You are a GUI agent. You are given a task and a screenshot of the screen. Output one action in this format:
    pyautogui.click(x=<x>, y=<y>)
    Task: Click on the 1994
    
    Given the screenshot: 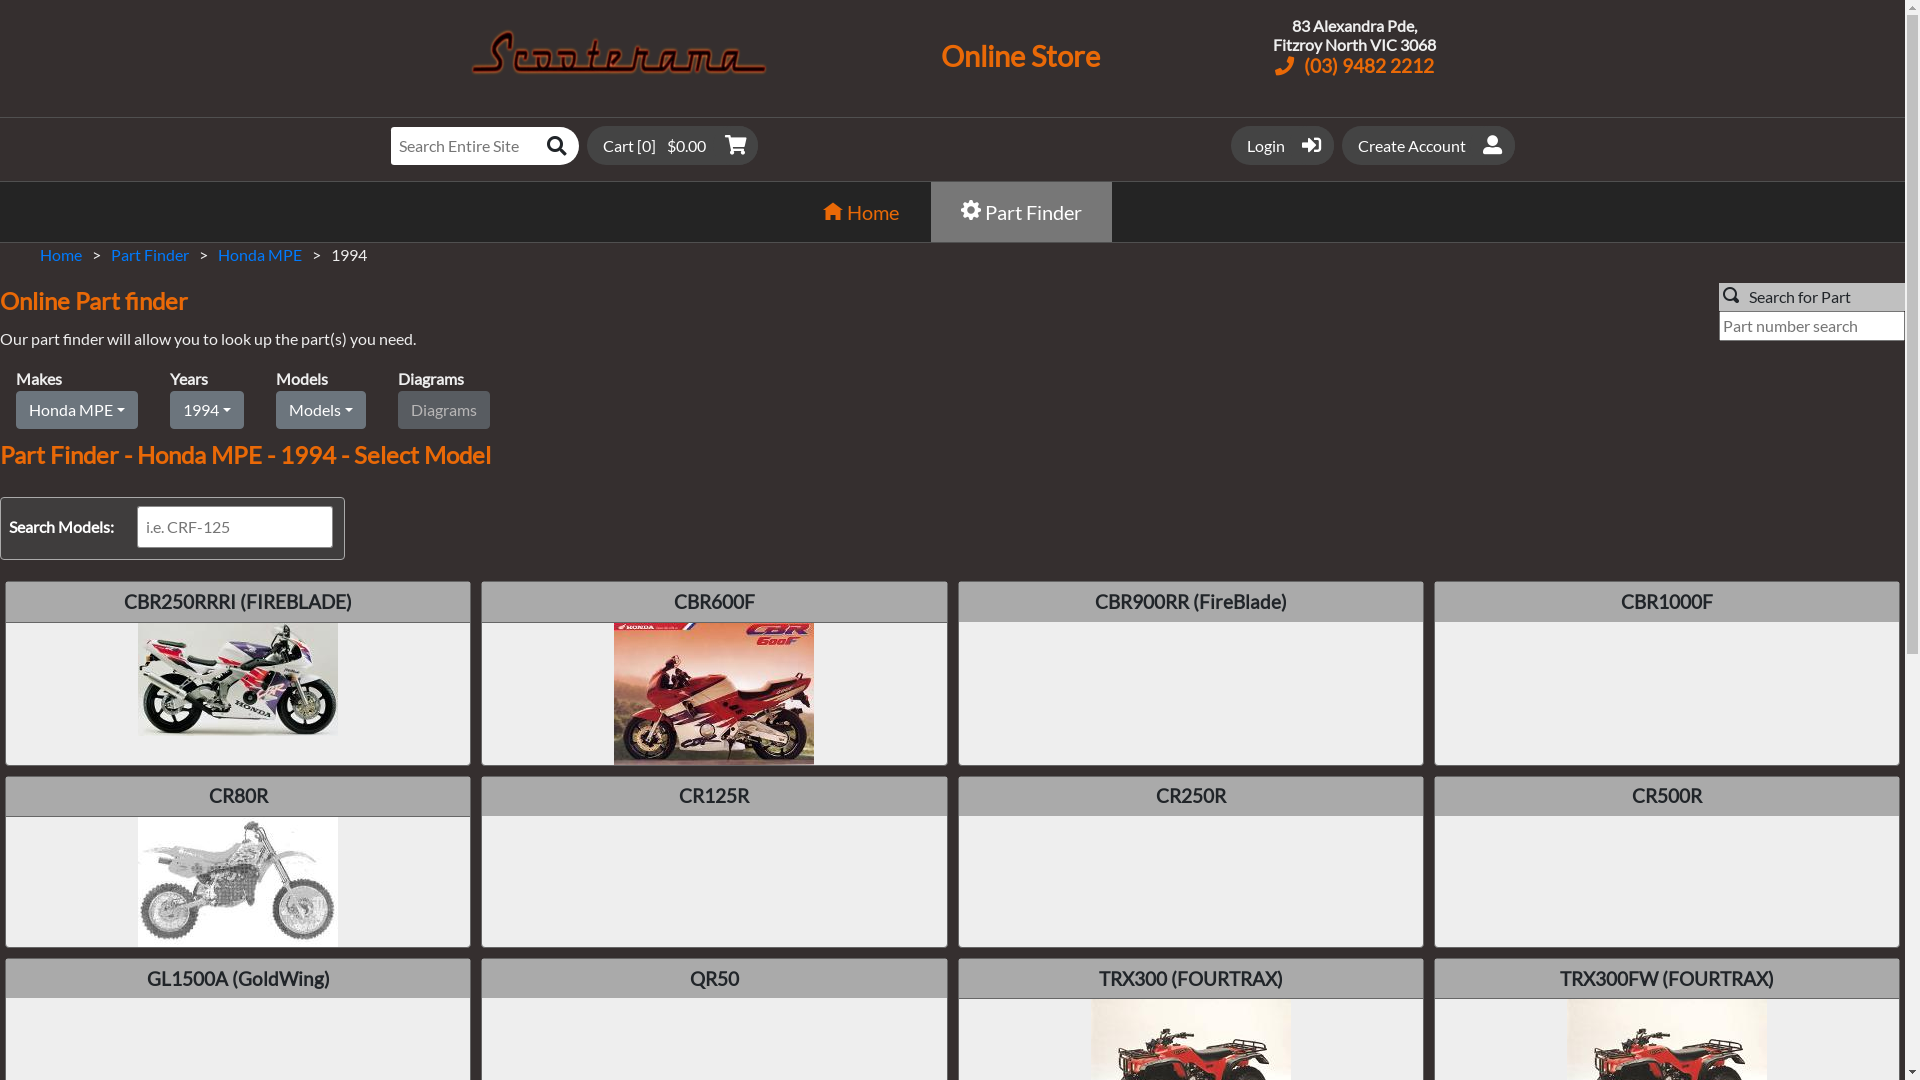 What is the action you would take?
    pyautogui.click(x=207, y=410)
    